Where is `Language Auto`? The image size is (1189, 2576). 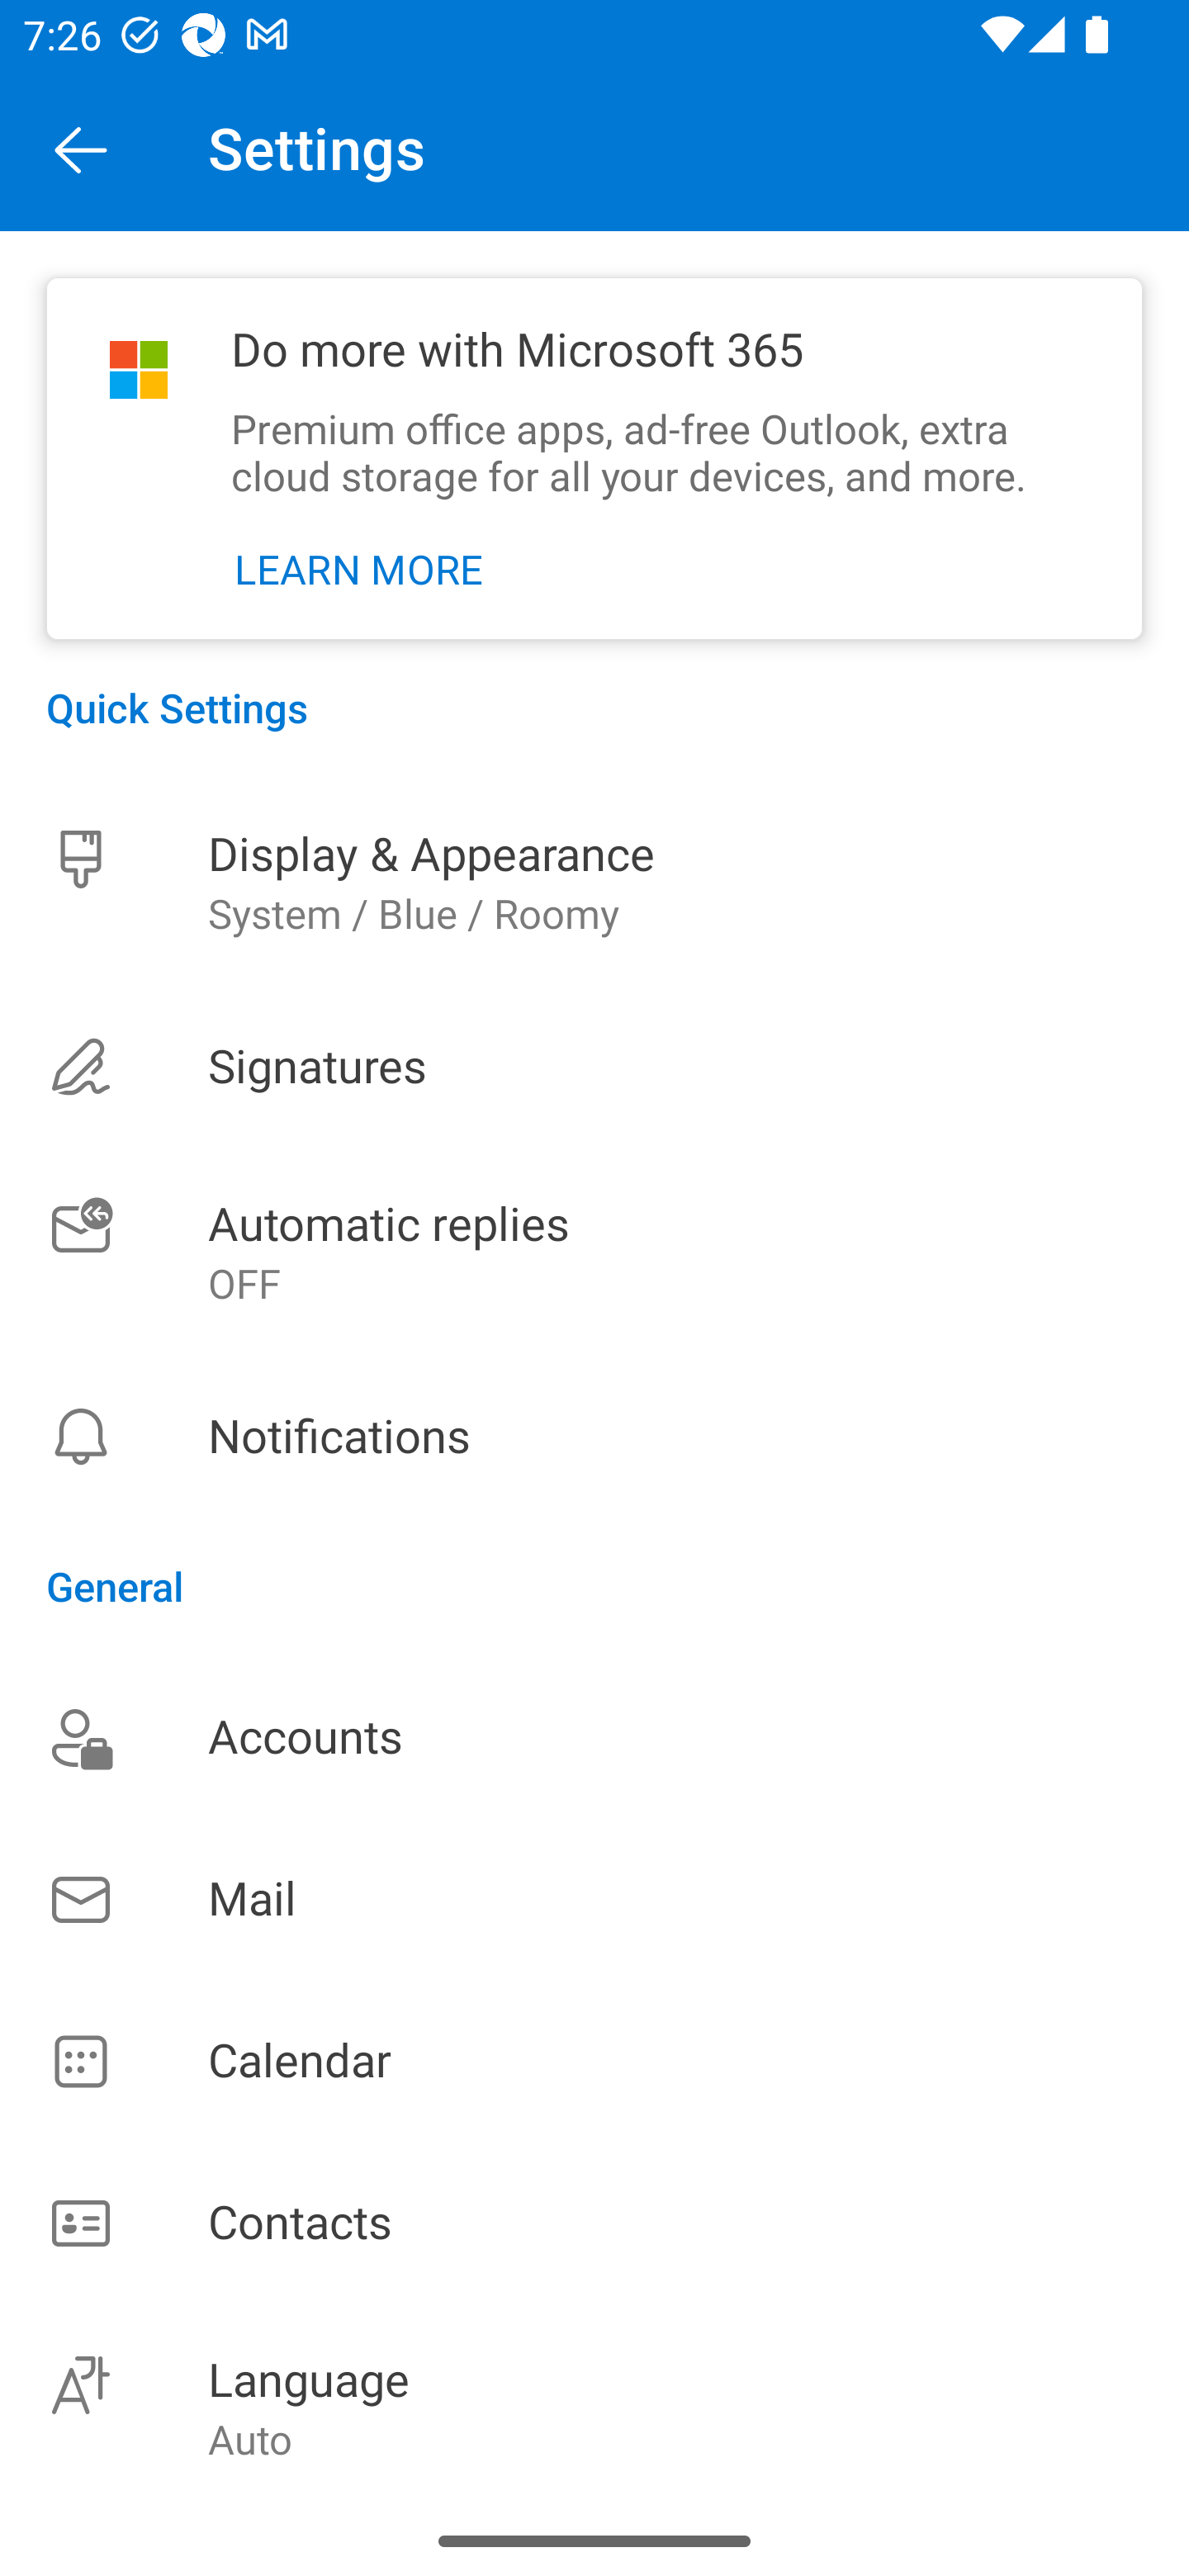
Language Auto is located at coordinates (594, 2406).